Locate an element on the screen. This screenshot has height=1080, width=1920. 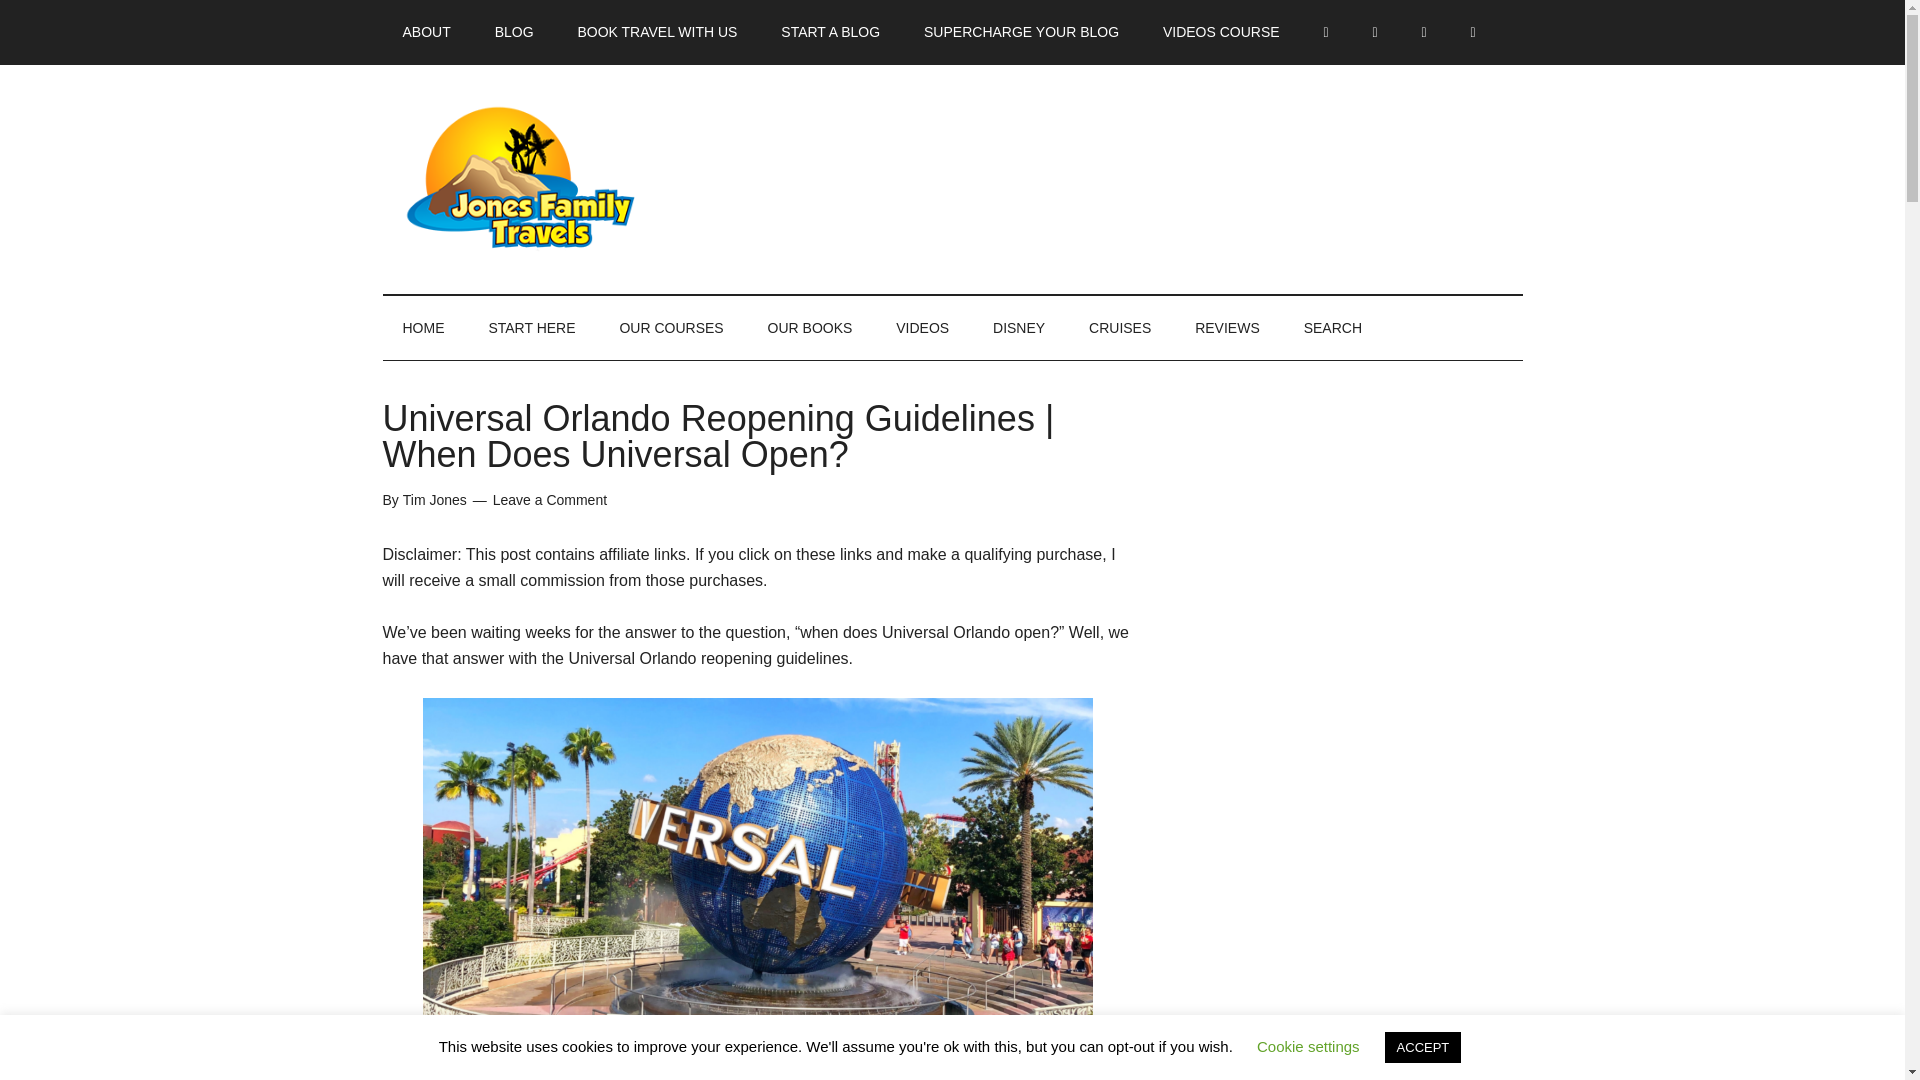
START HERE is located at coordinates (532, 327).